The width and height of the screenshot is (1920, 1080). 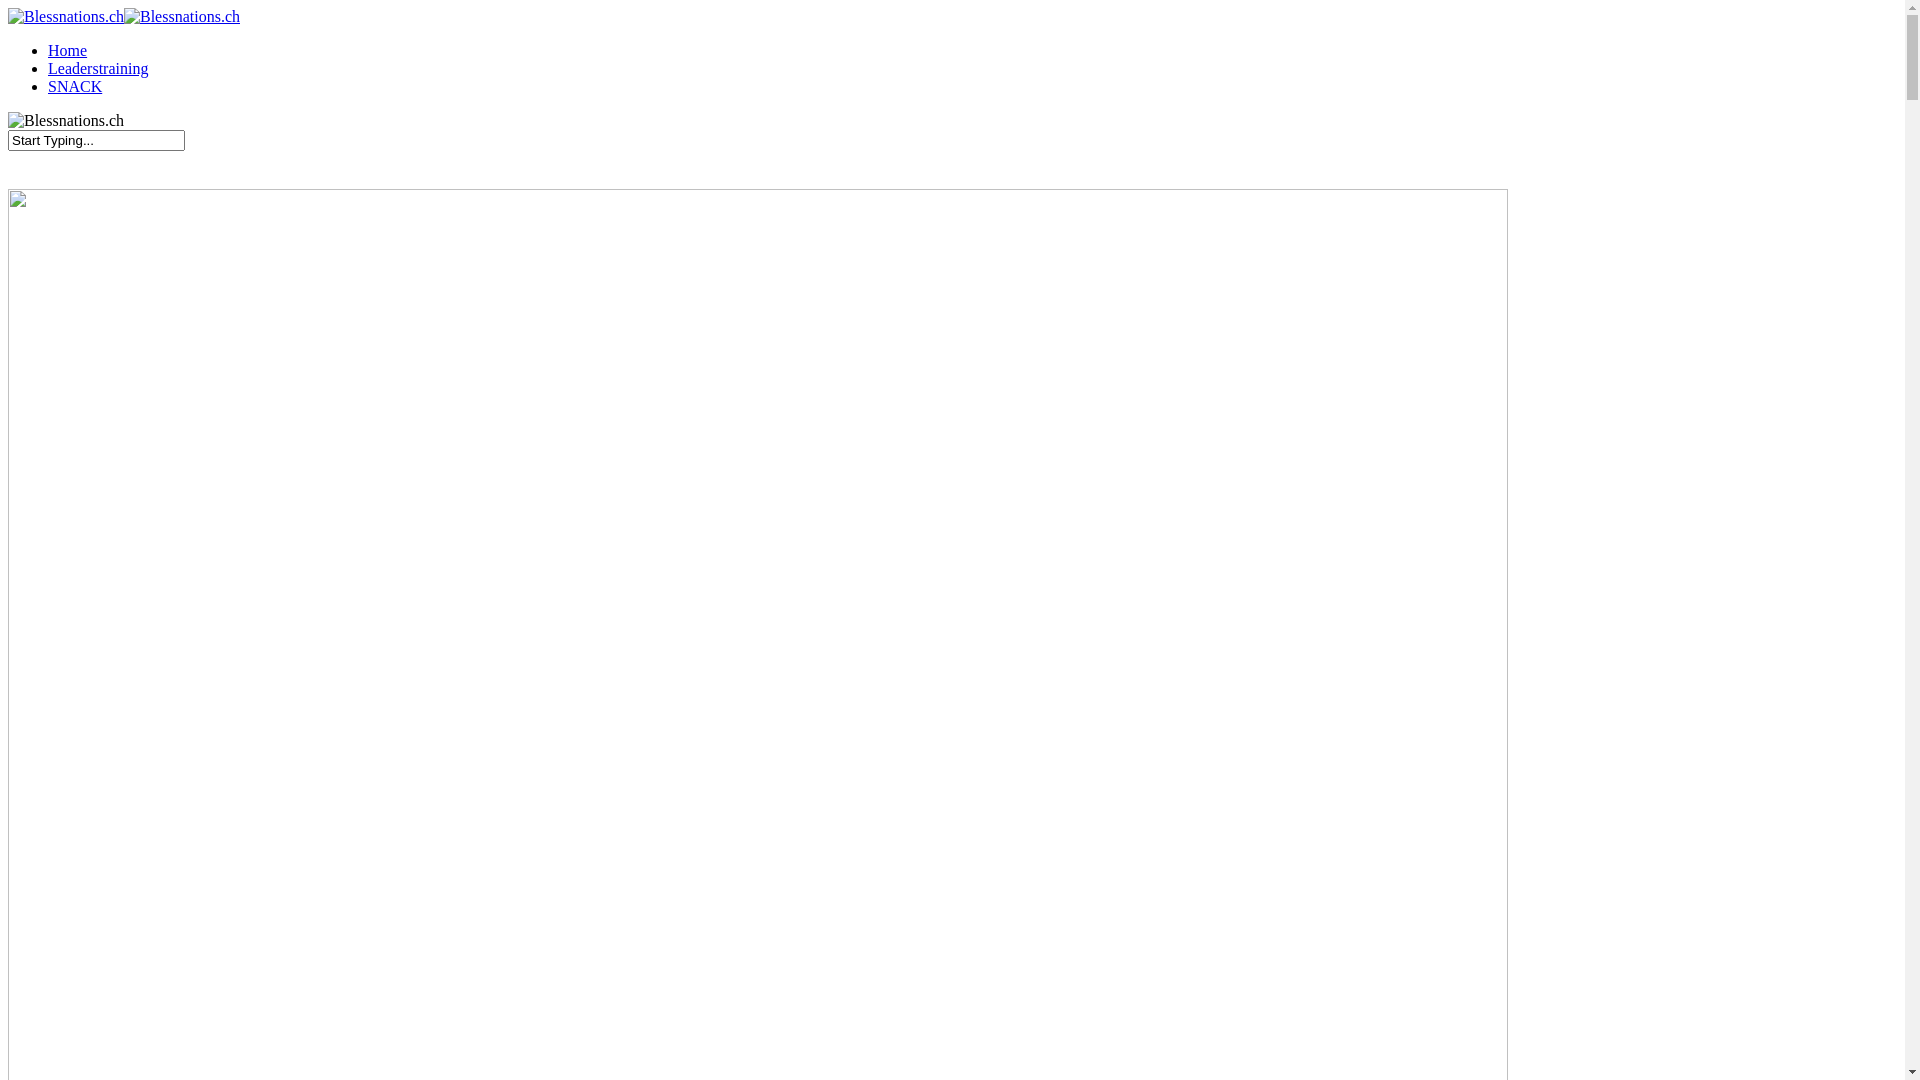 I want to click on Leaderstraining, so click(x=98, y=68).